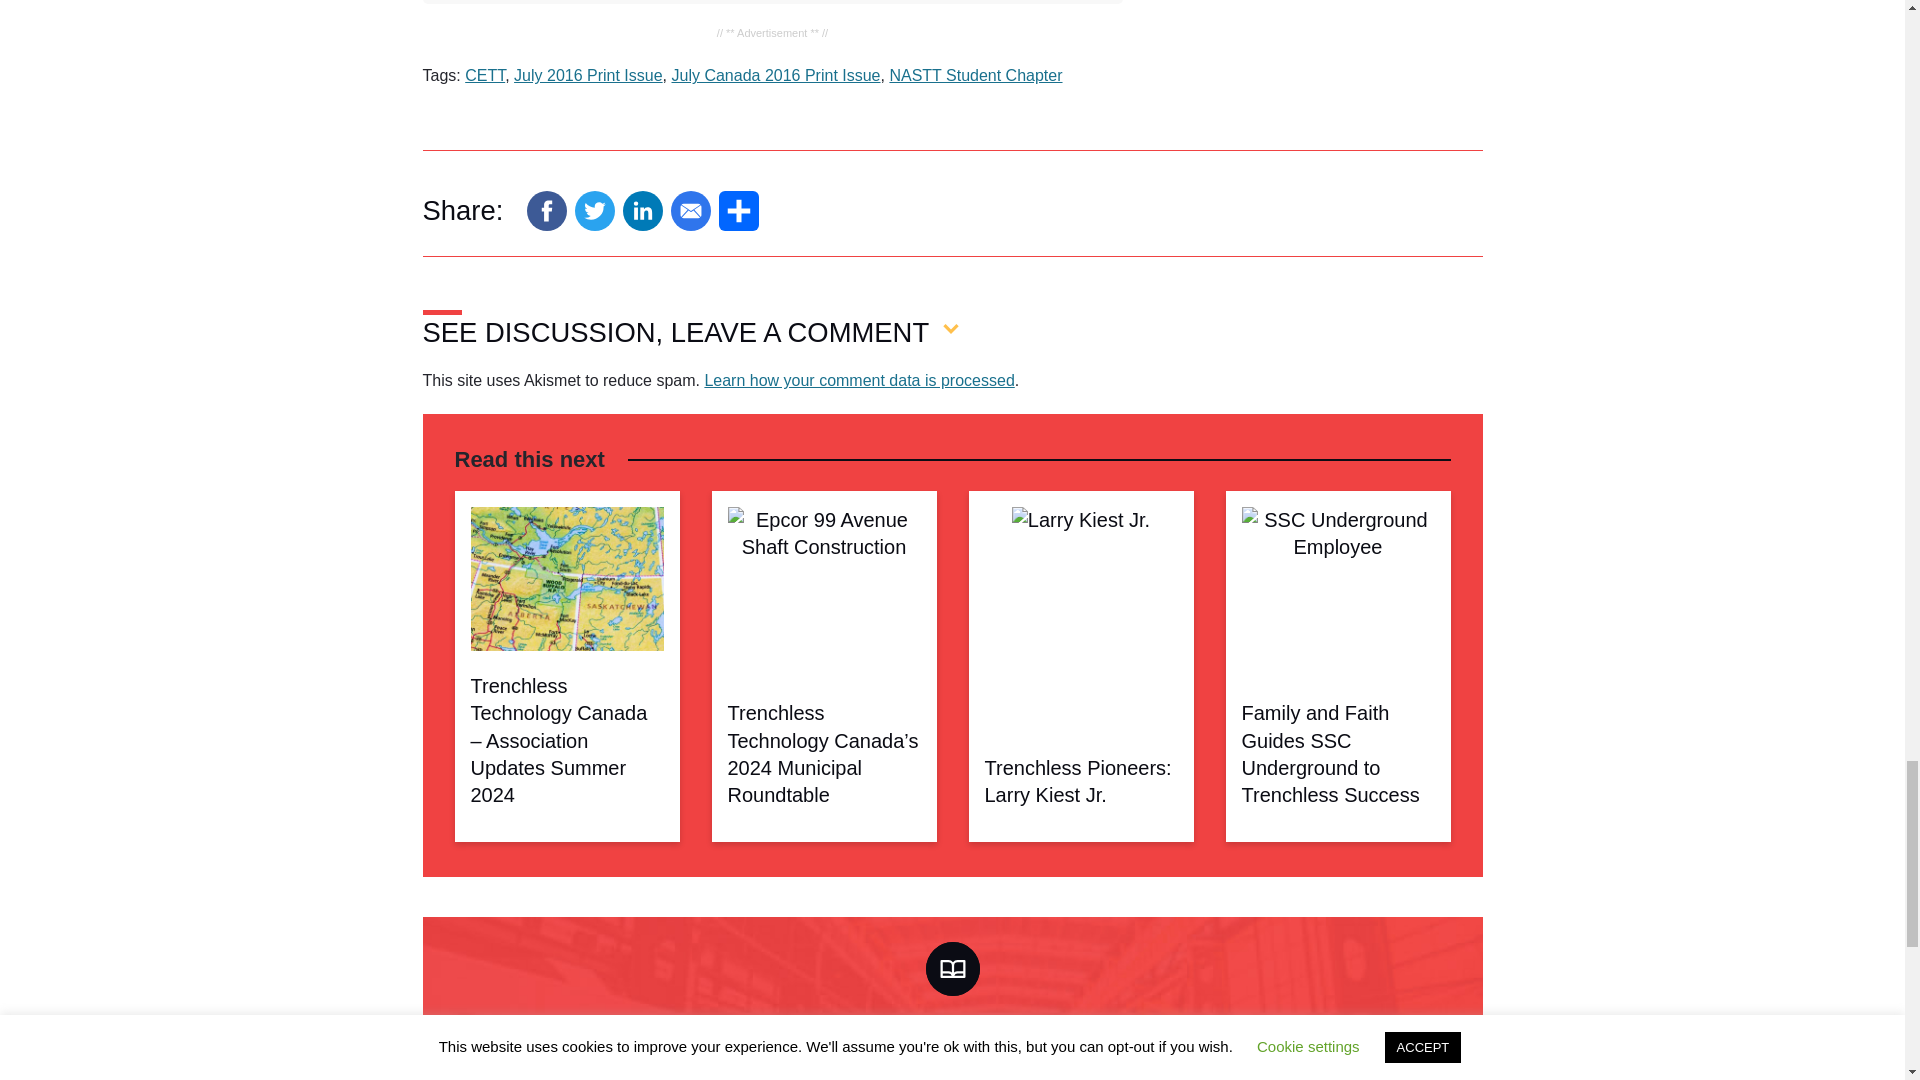 This screenshot has height=1080, width=1920. Describe the element at coordinates (690, 211) in the screenshot. I see `Email` at that location.